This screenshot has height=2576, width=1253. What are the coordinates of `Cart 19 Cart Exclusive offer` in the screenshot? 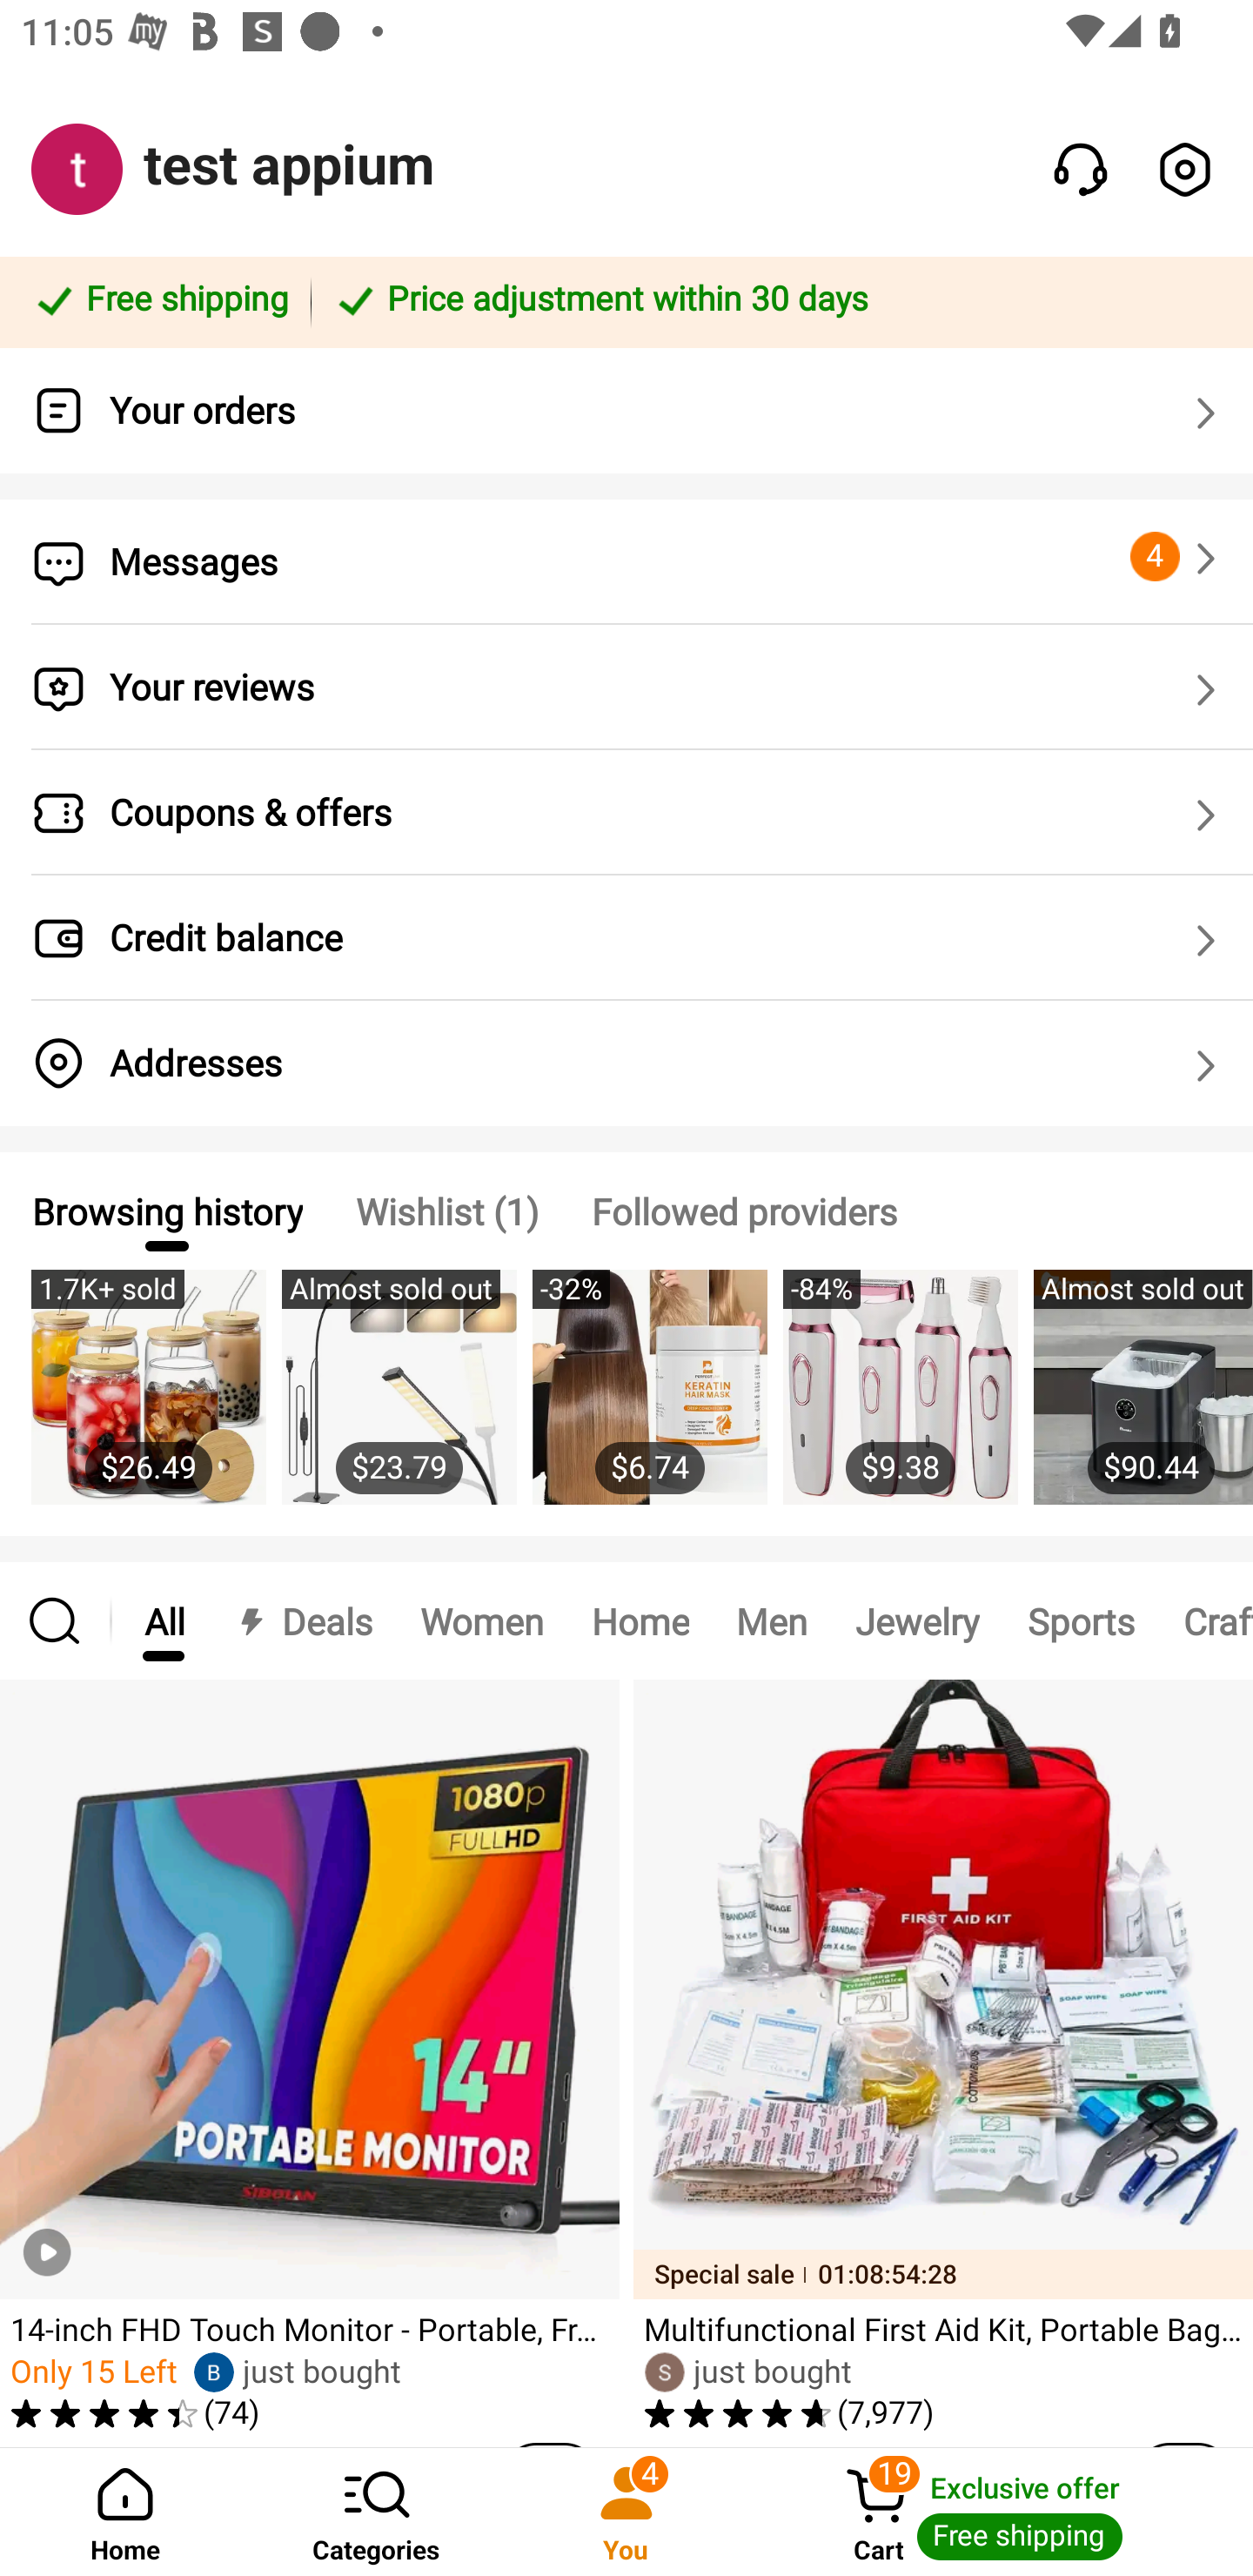 It's located at (1002, 2512).